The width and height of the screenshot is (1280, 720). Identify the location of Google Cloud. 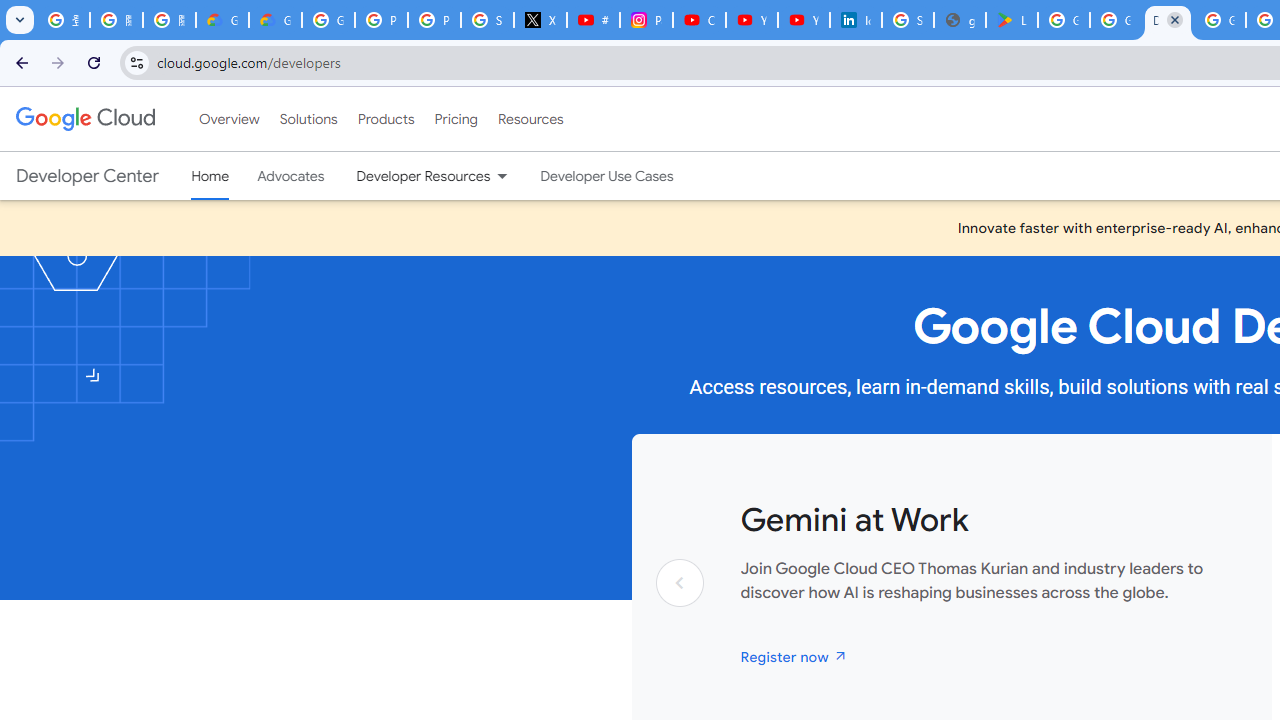
(84, 118).